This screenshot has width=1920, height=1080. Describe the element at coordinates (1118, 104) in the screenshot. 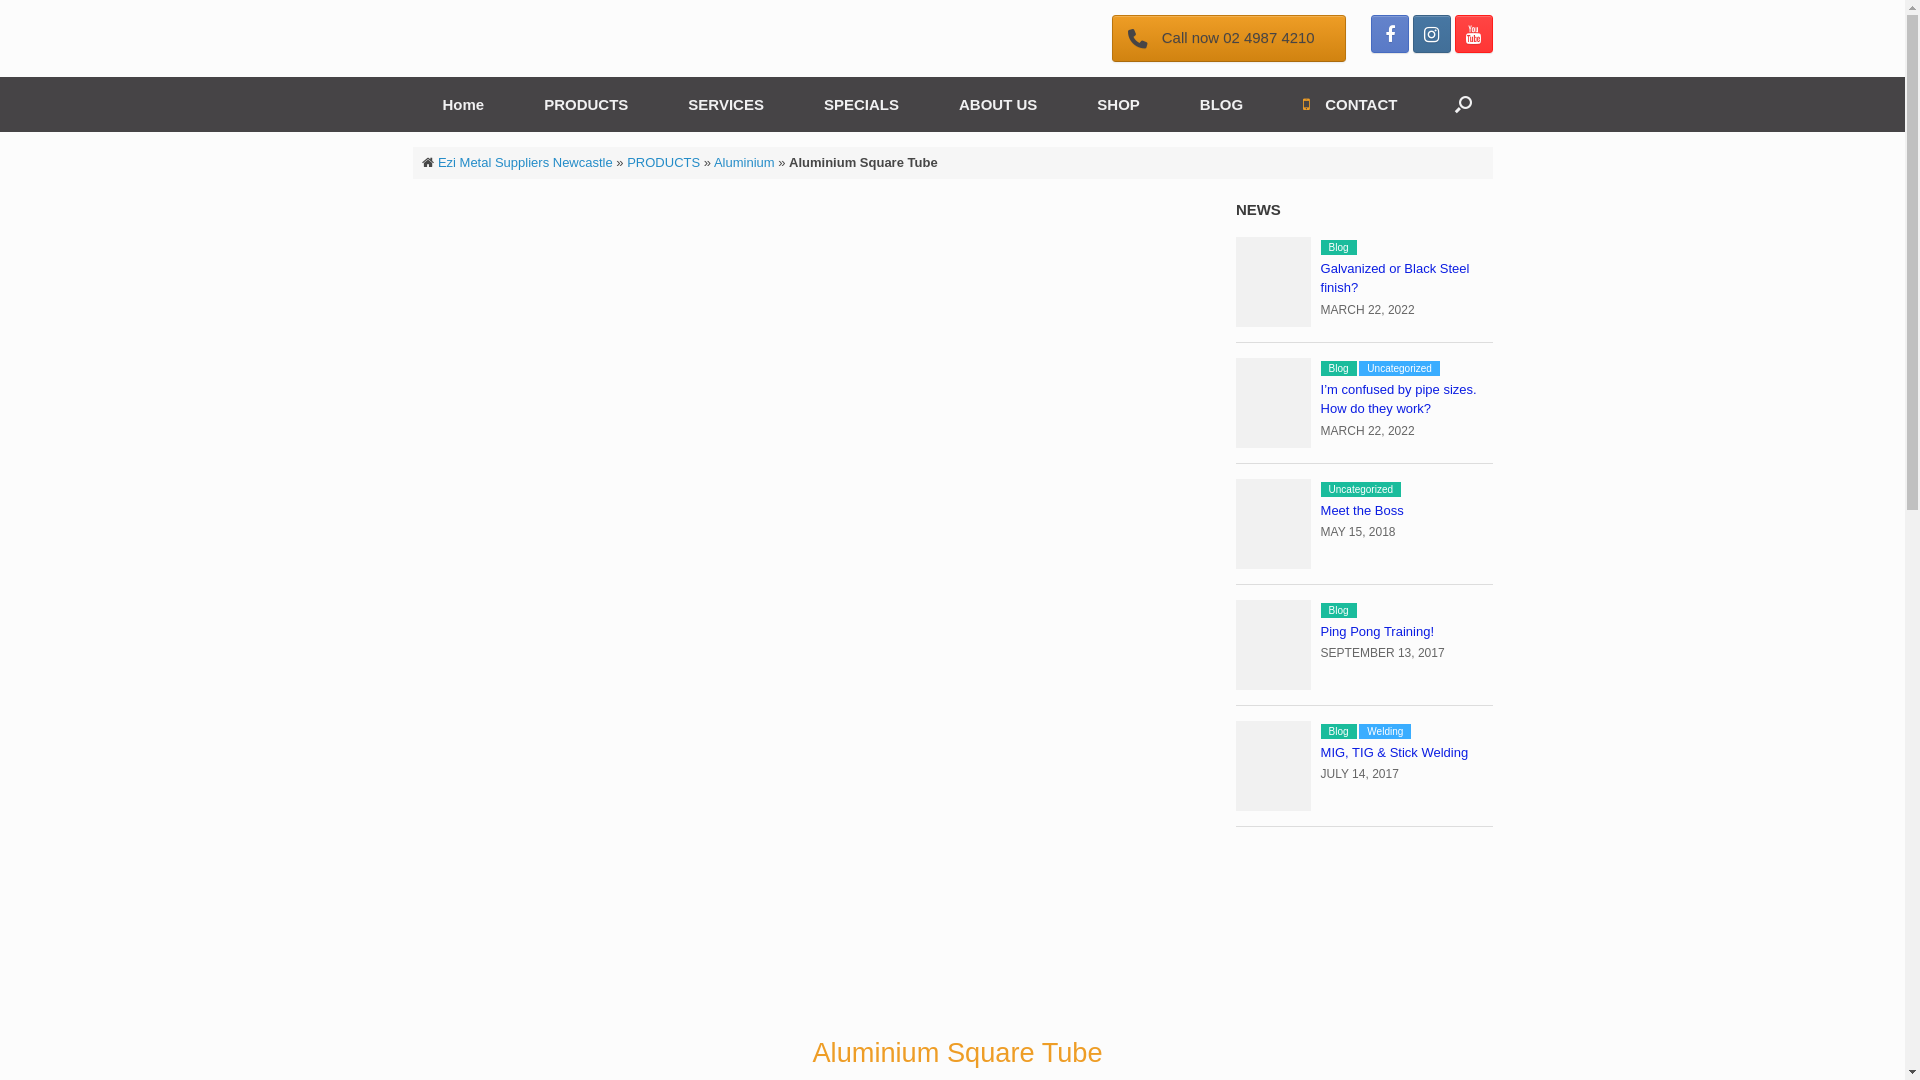

I see `SHOP` at that location.